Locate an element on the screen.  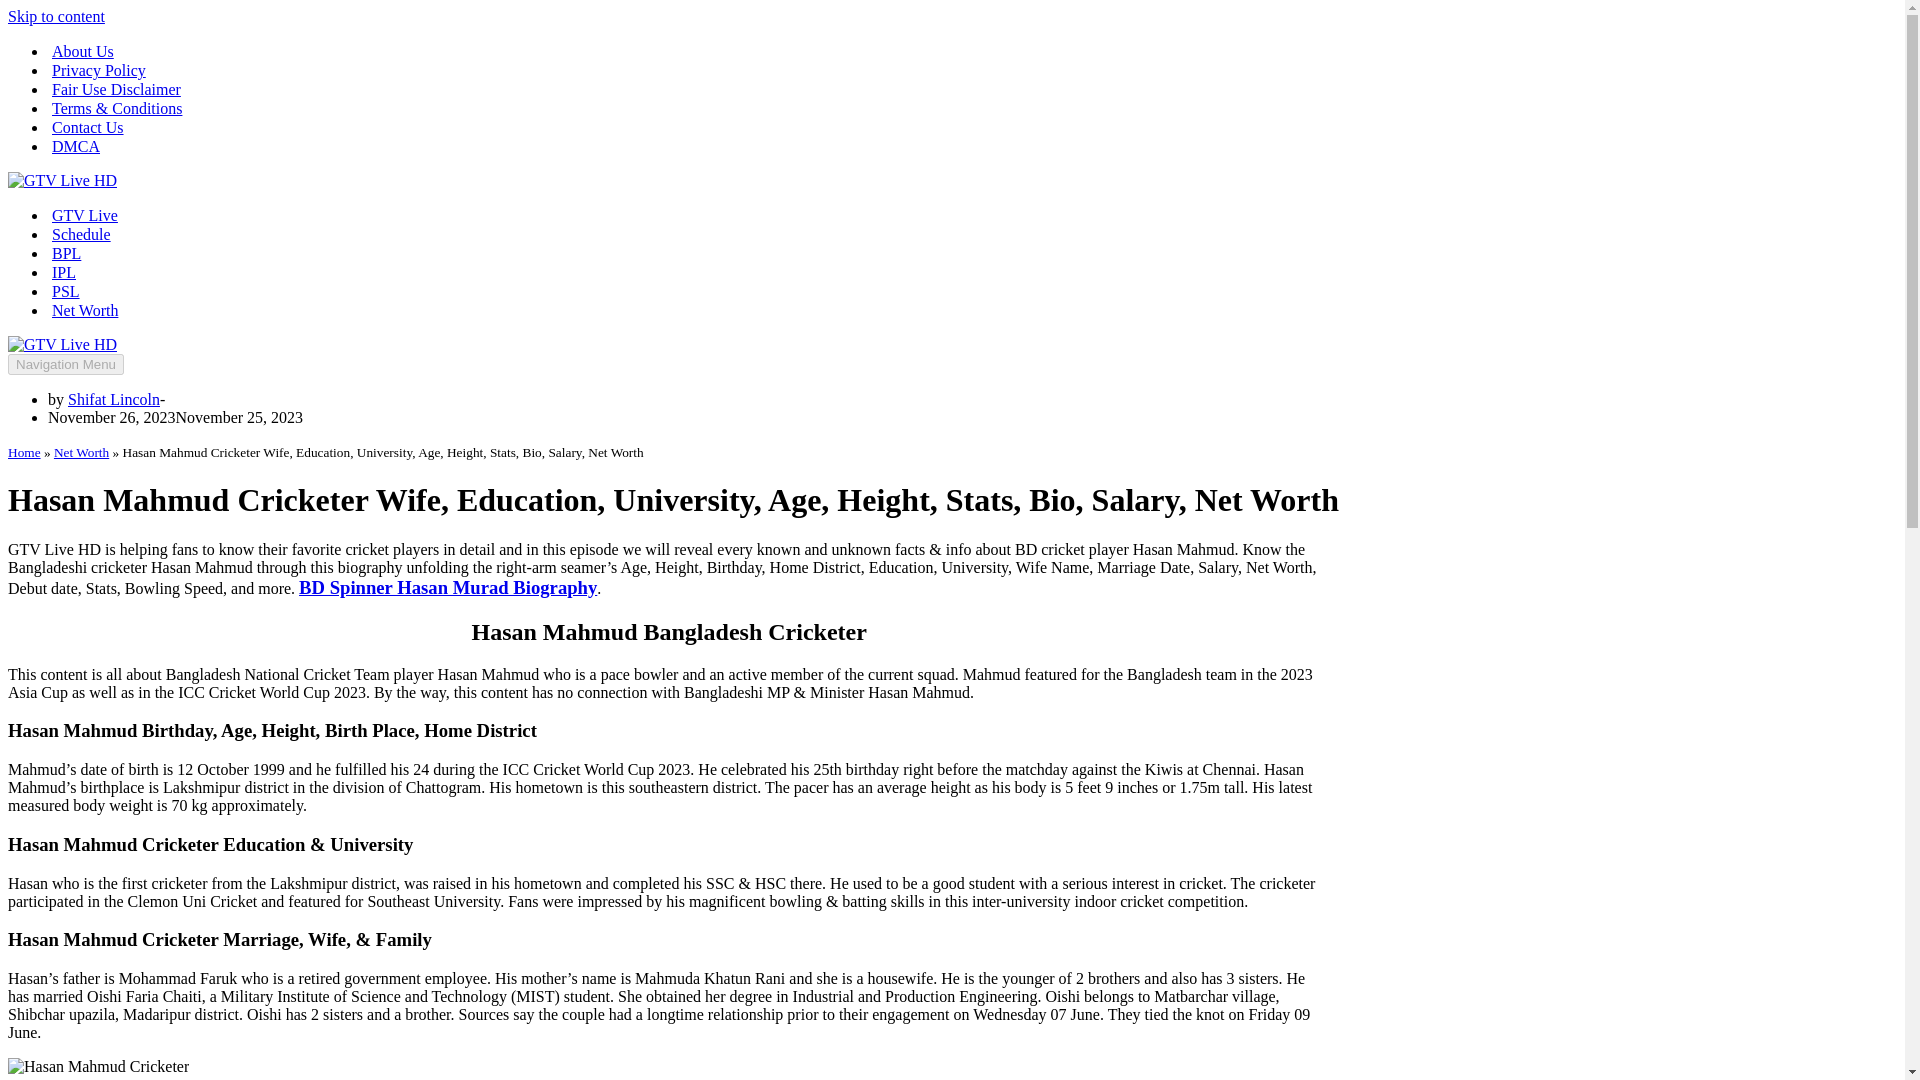
Fair Use Disclaimer is located at coordinates (116, 89).